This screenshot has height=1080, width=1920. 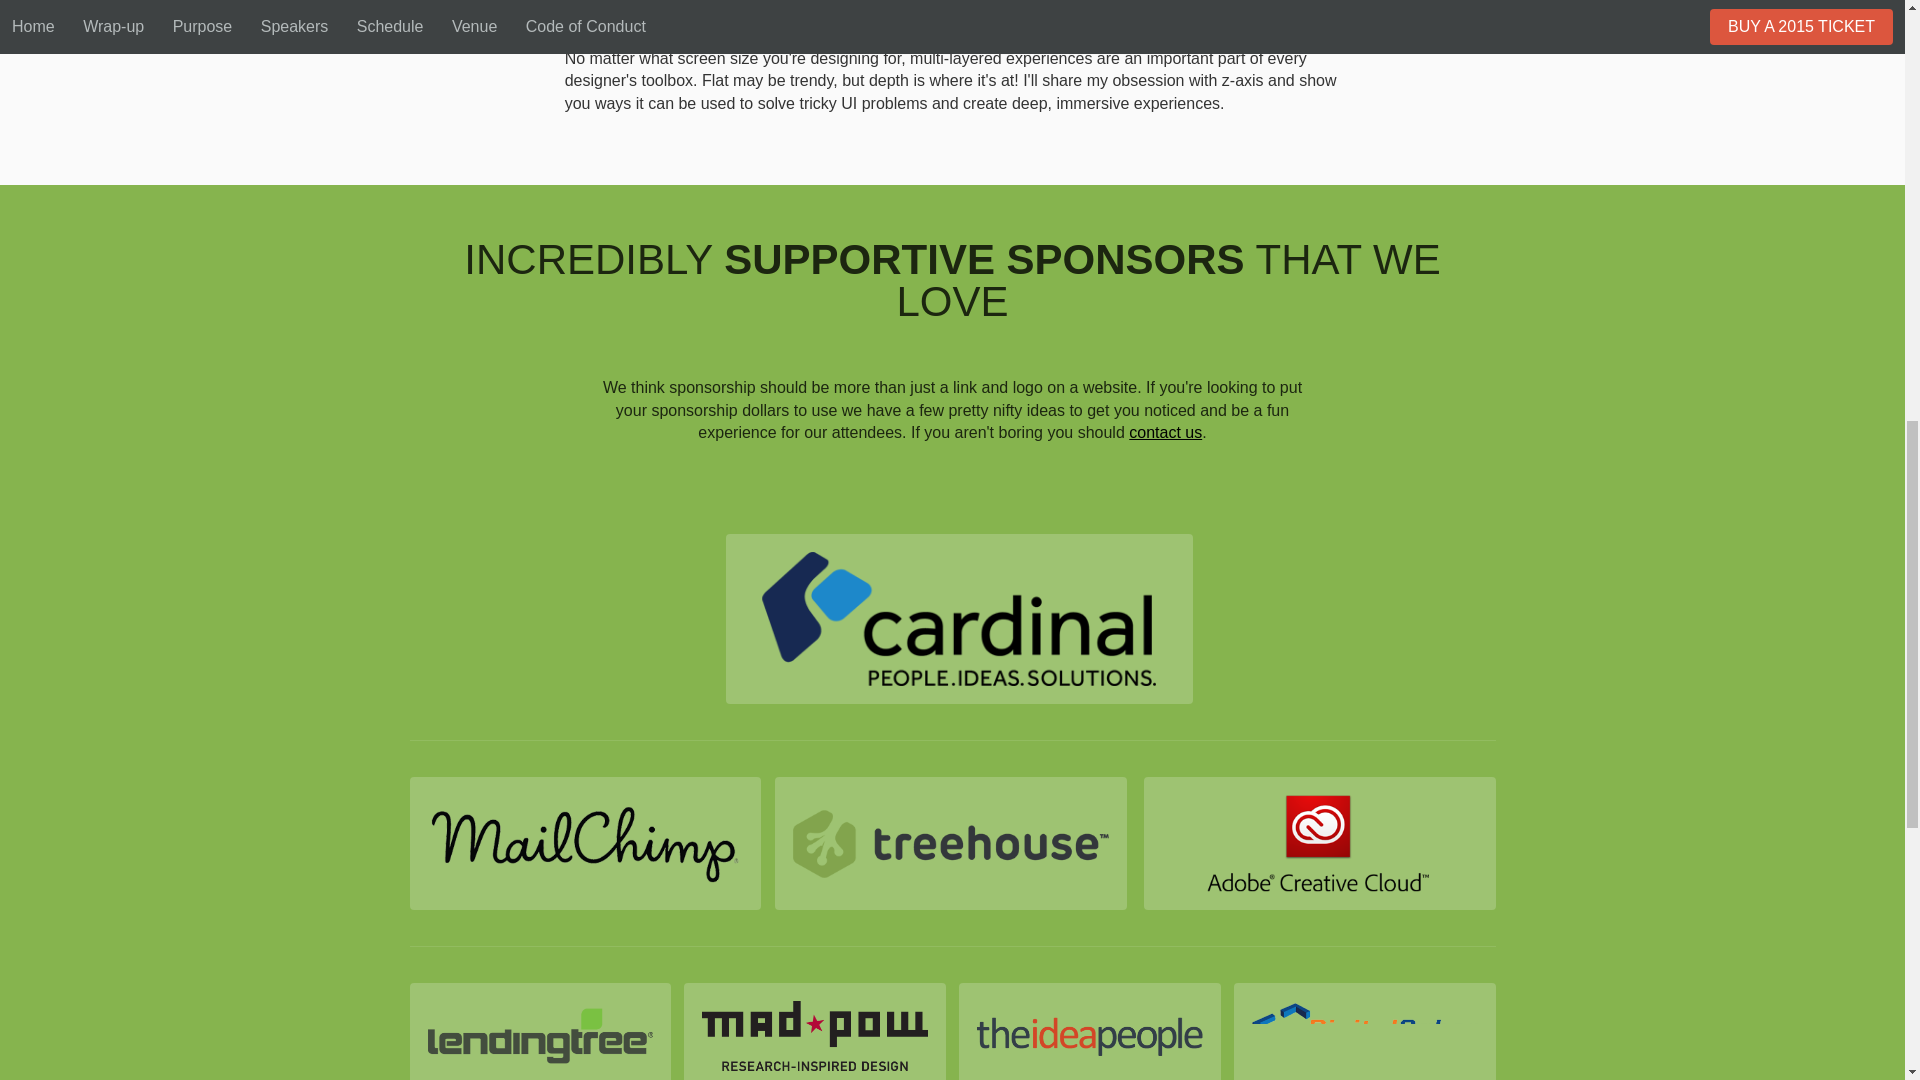 What do you see at coordinates (1164, 432) in the screenshot?
I see `contact us` at bounding box center [1164, 432].